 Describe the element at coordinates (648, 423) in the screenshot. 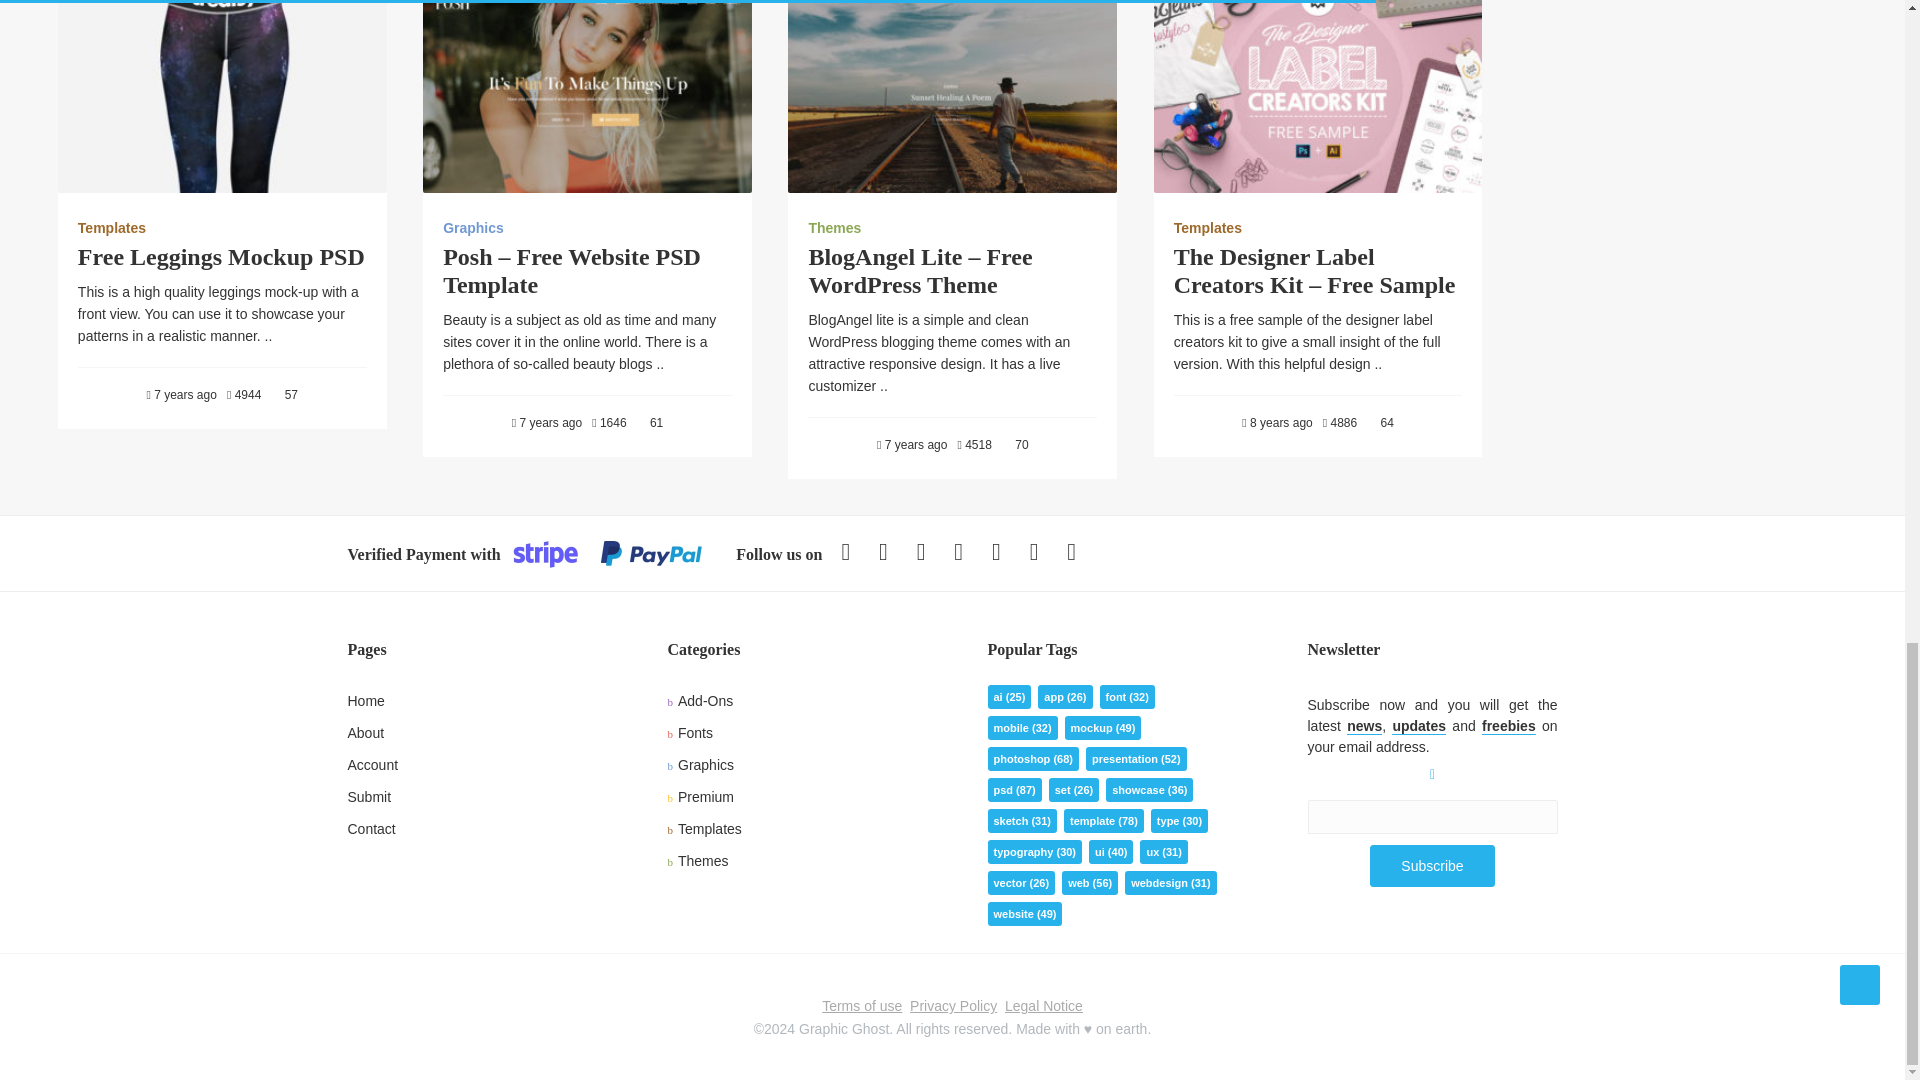

I see `Like this` at that location.